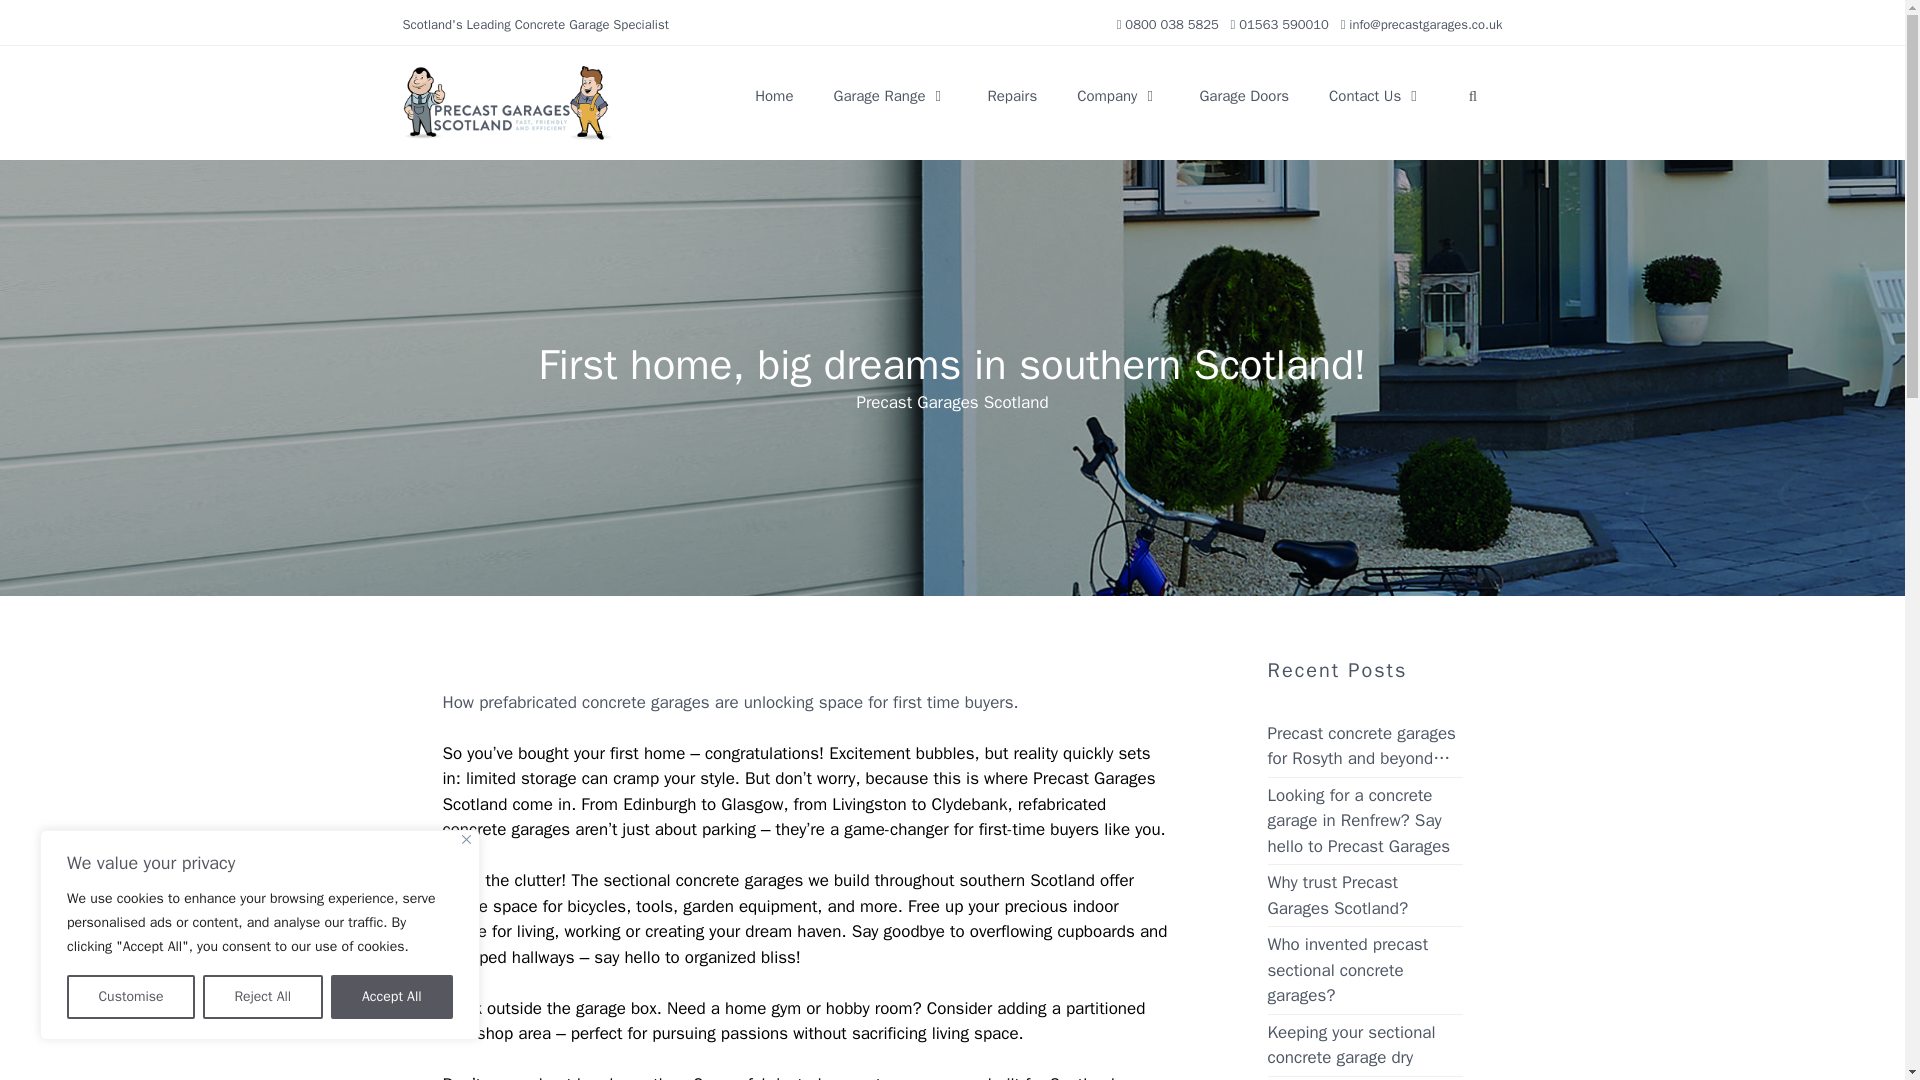 The image size is (1920, 1080). What do you see at coordinates (774, 96) in the screenshot?
I see `Home` at bounding box center [774, 96].